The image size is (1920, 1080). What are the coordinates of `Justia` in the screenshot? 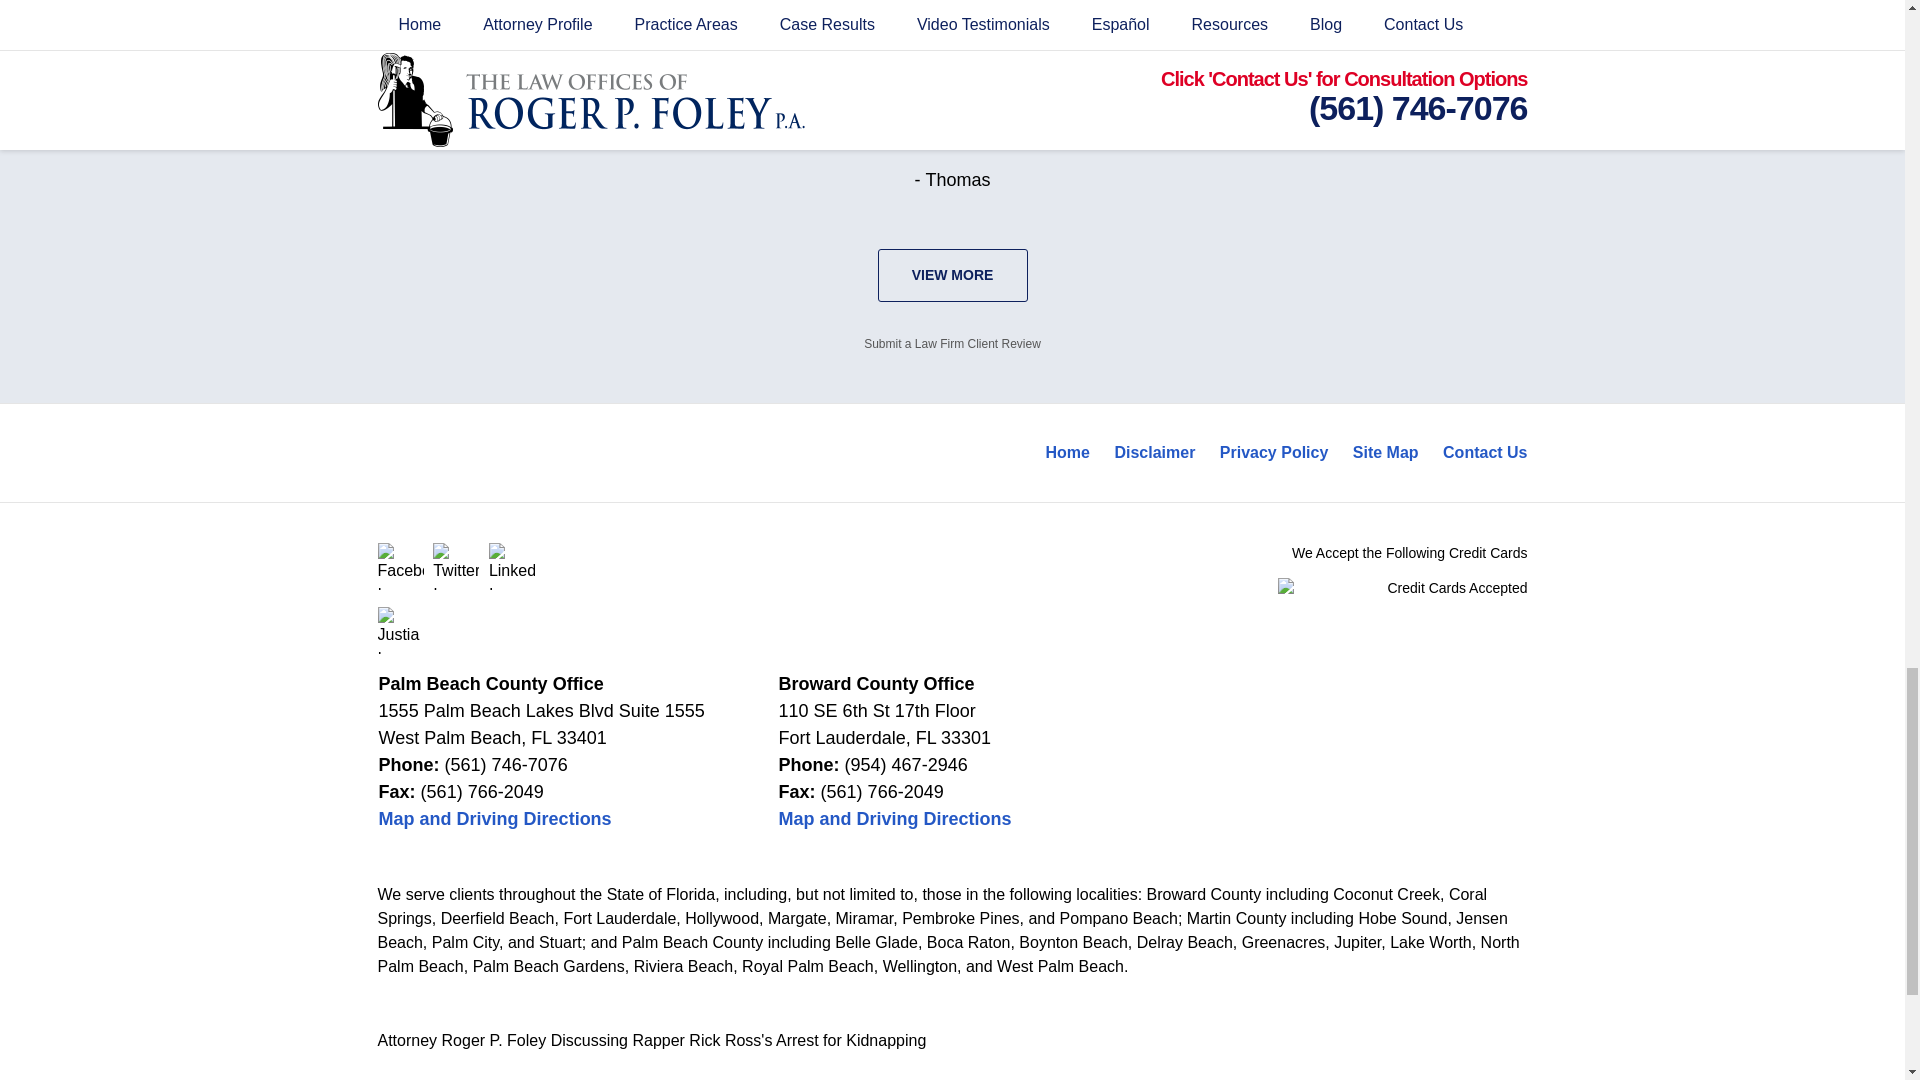 It's located at (401, 630).